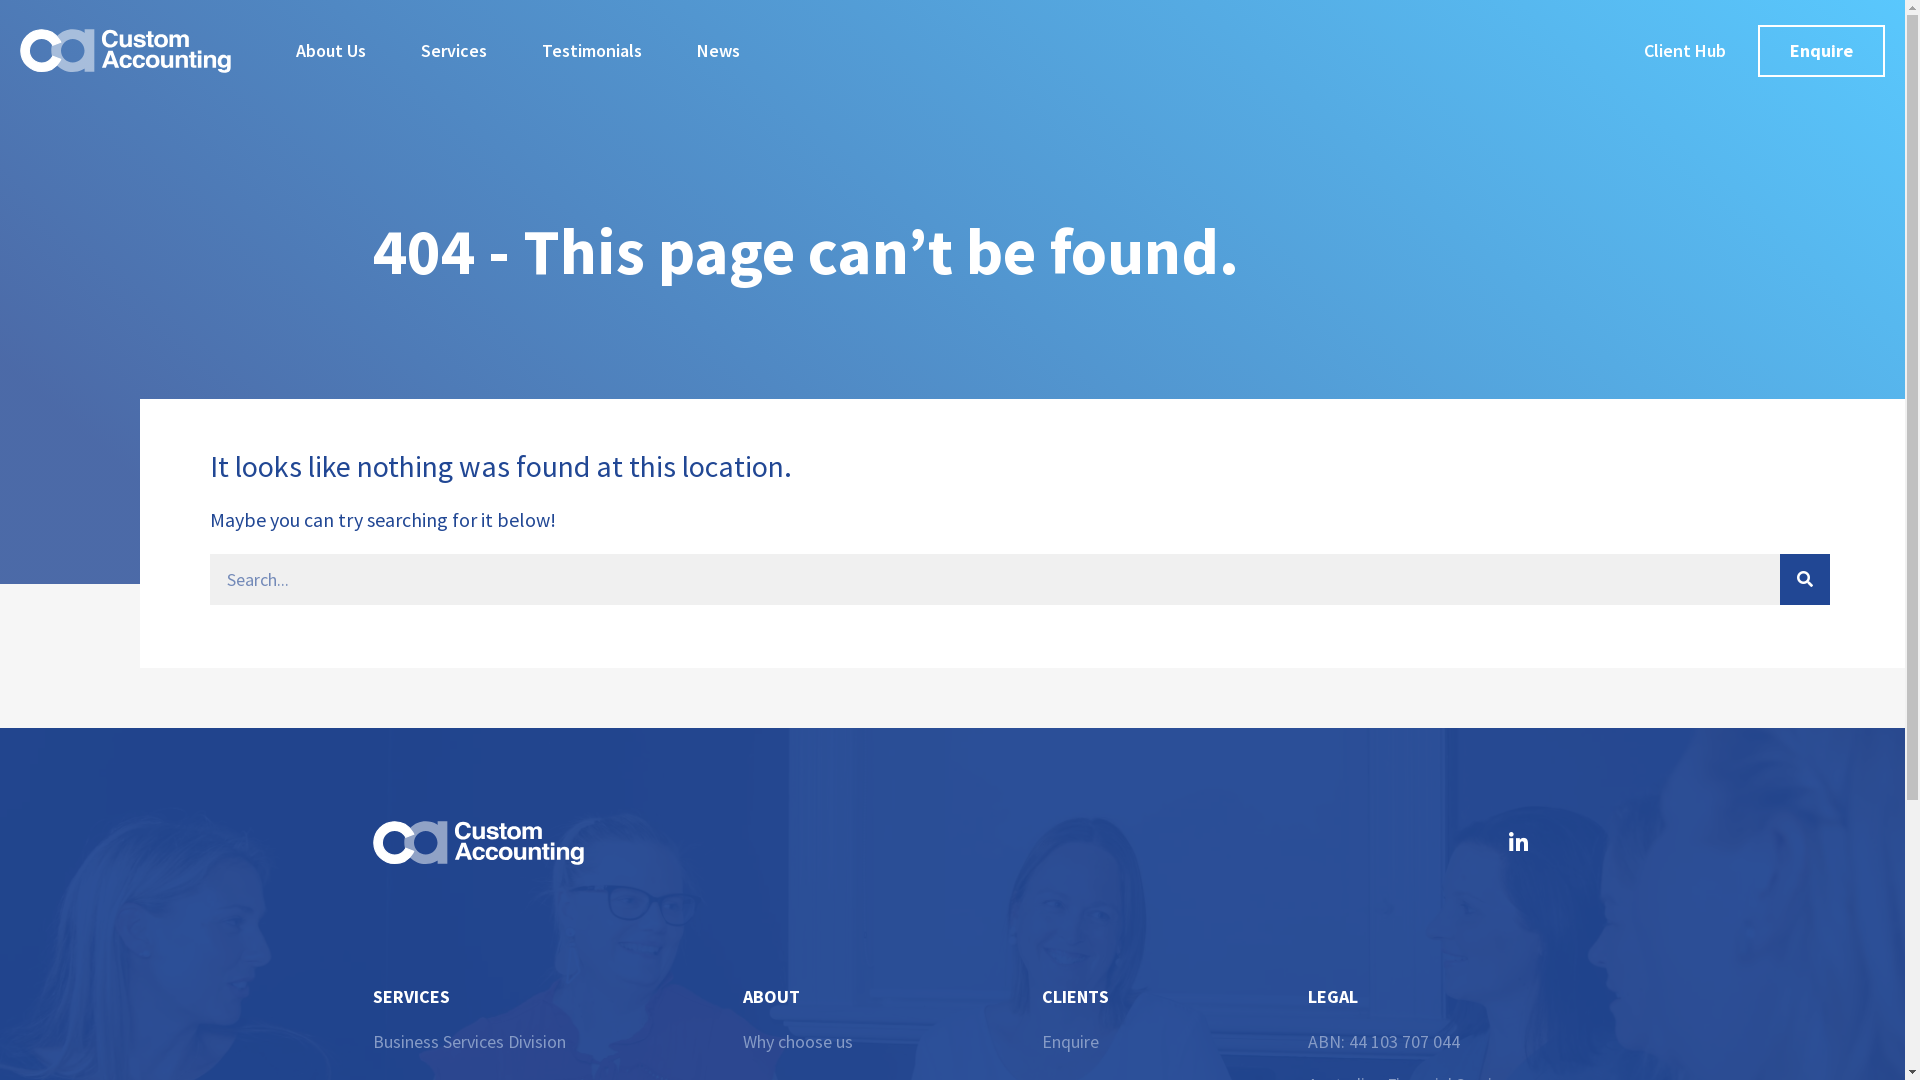 Image resolution: width=1920 pixels, height=1080 pixels. Describe the element at coordinates (892, 1042) in the screenshot. I see `Why choose us` at that location.